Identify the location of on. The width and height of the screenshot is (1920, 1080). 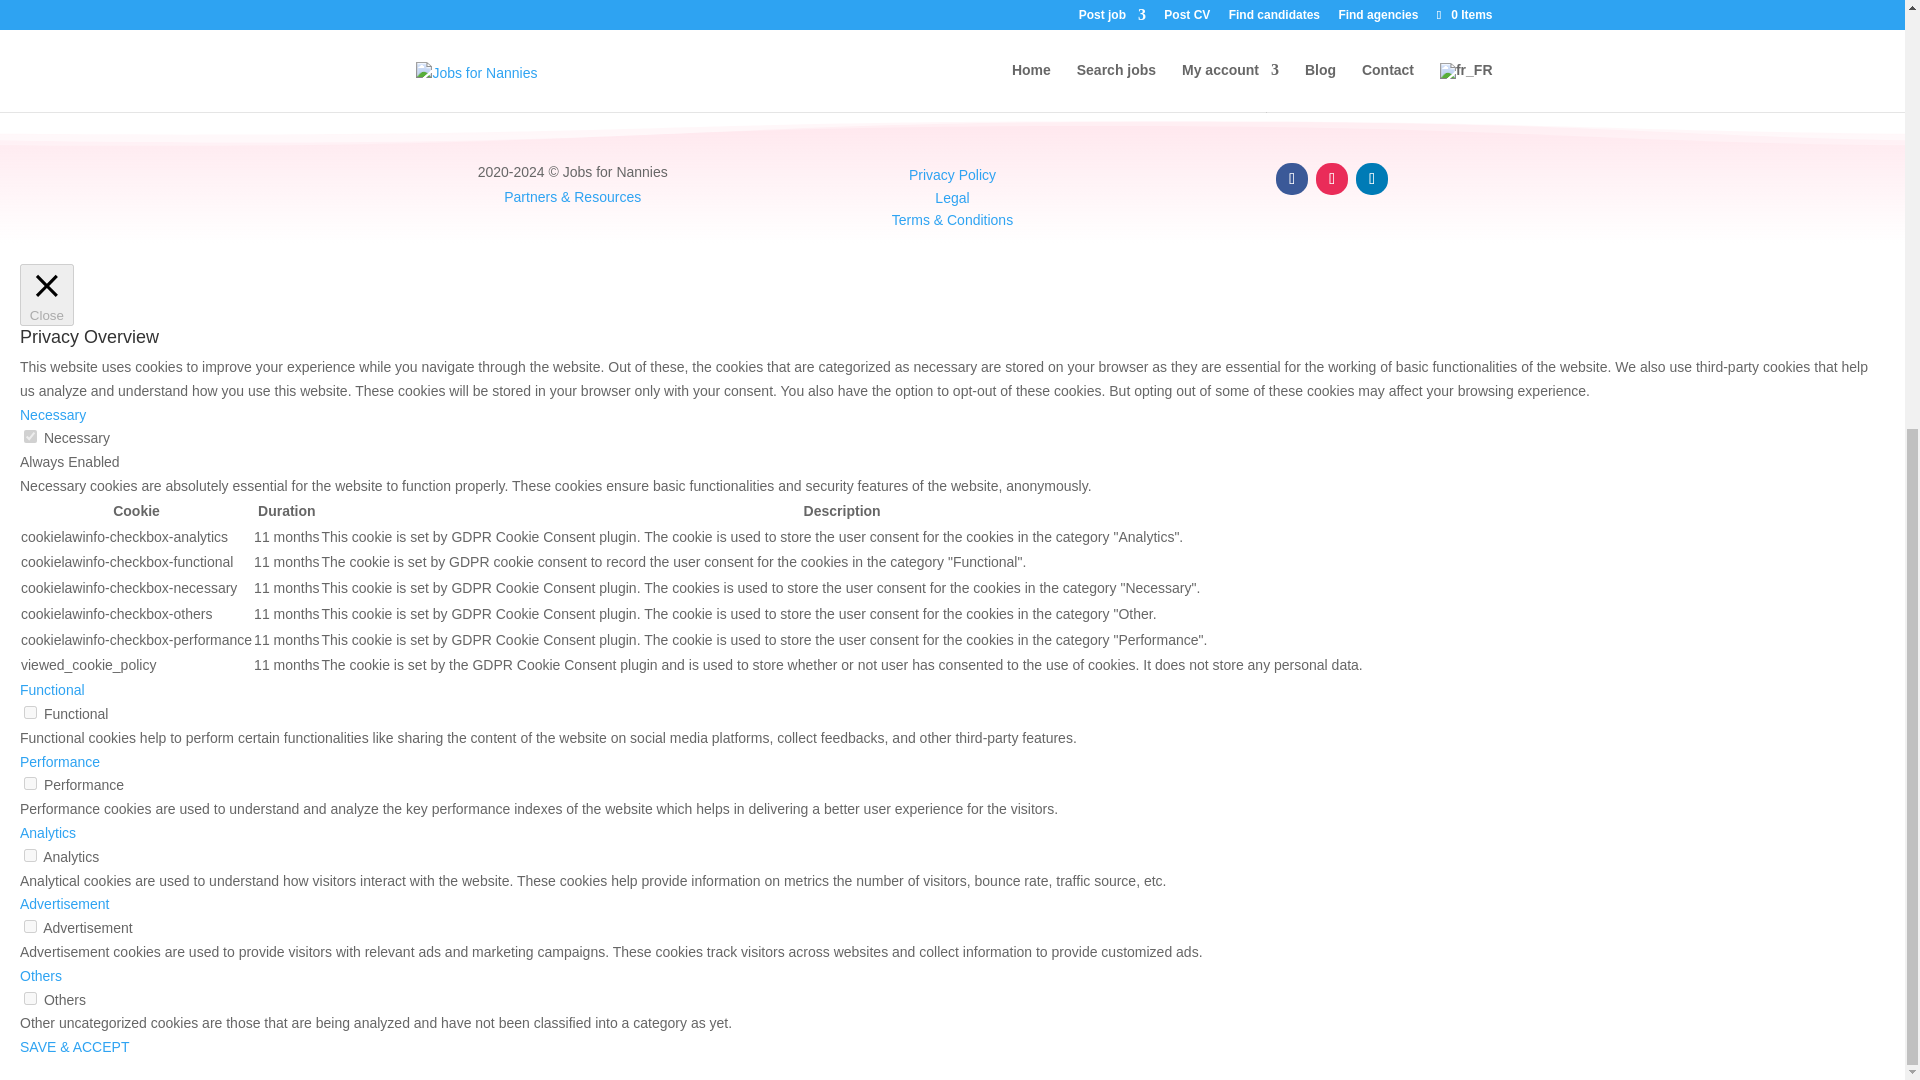
(30, 854).